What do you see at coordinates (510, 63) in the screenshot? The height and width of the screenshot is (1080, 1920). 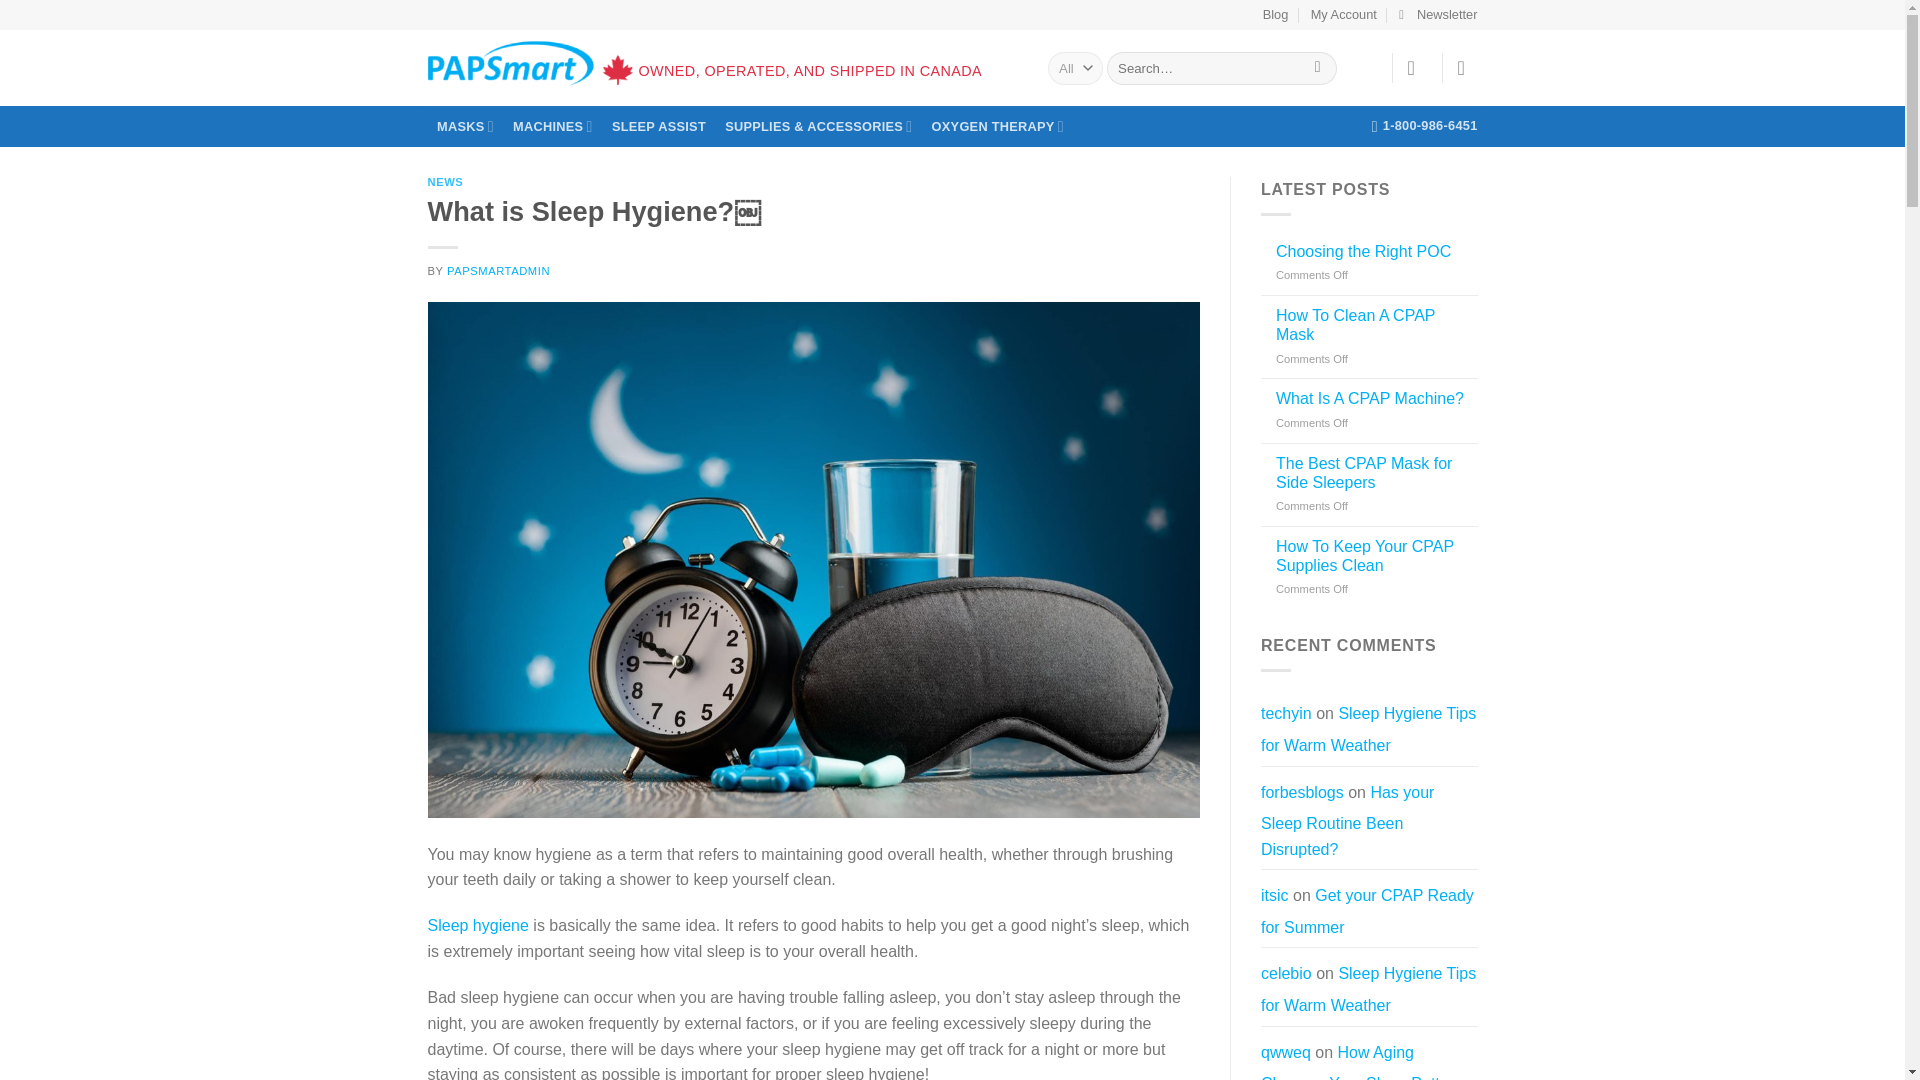 I see `PAPSmart Canada - Owned, operated, and shipped in Canada` at bounding box center [510, 63].